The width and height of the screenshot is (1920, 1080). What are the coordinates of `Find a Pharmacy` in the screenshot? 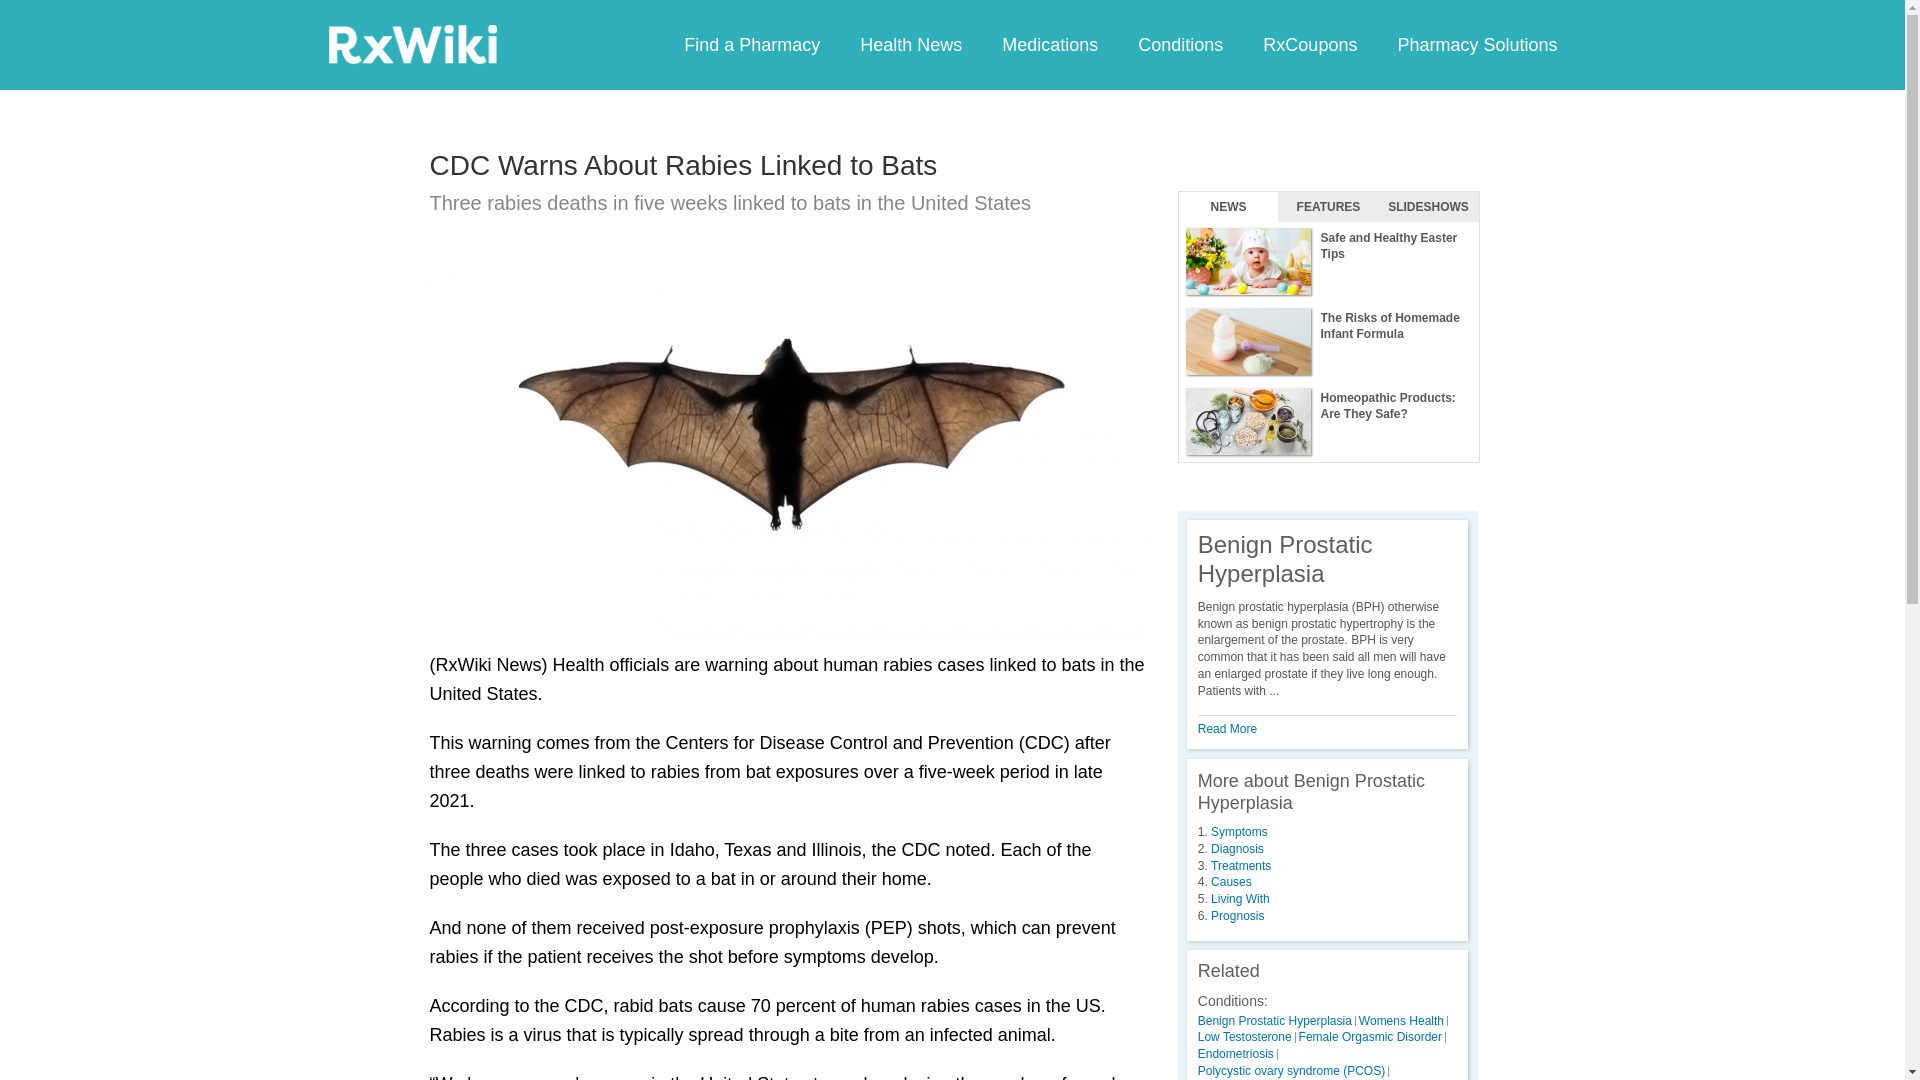 It's located at (752, 44).